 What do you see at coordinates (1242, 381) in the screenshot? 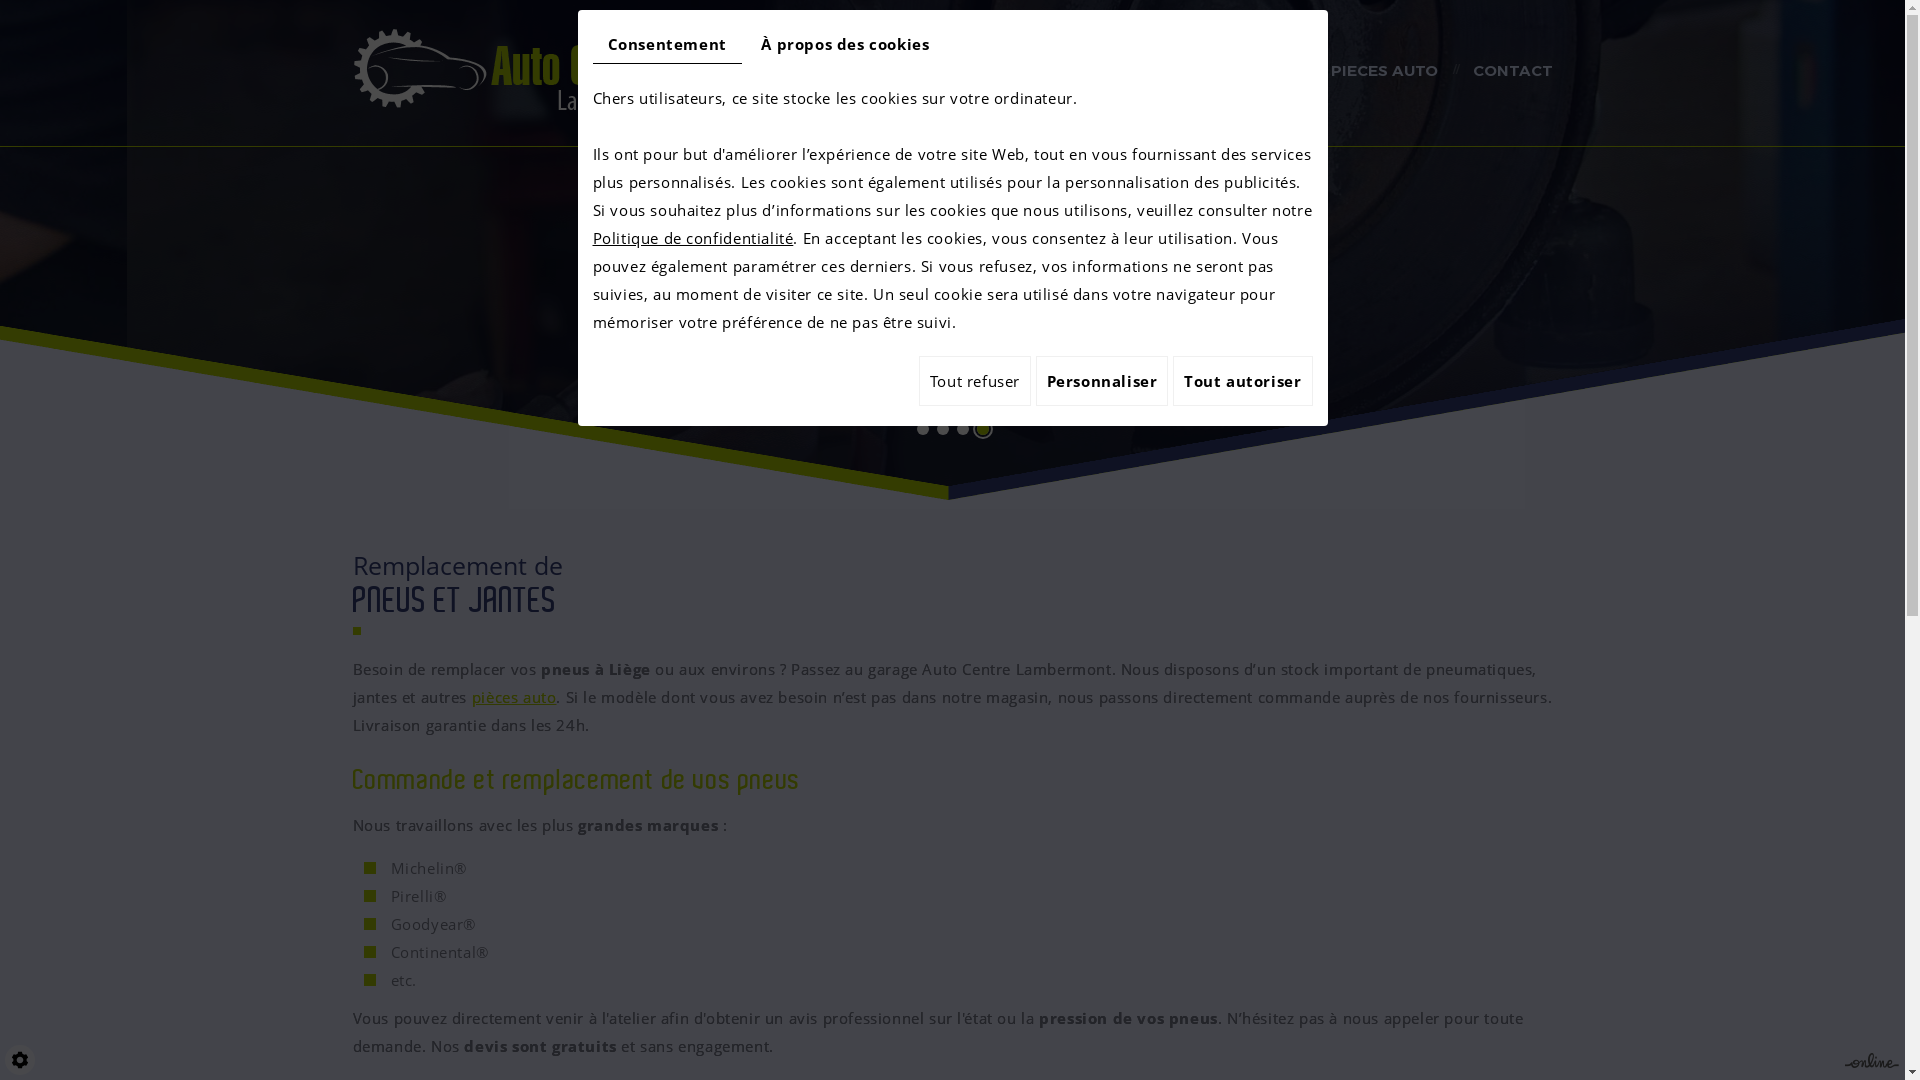
I see `Tout autoriser` at bounding box center [1242, 381].